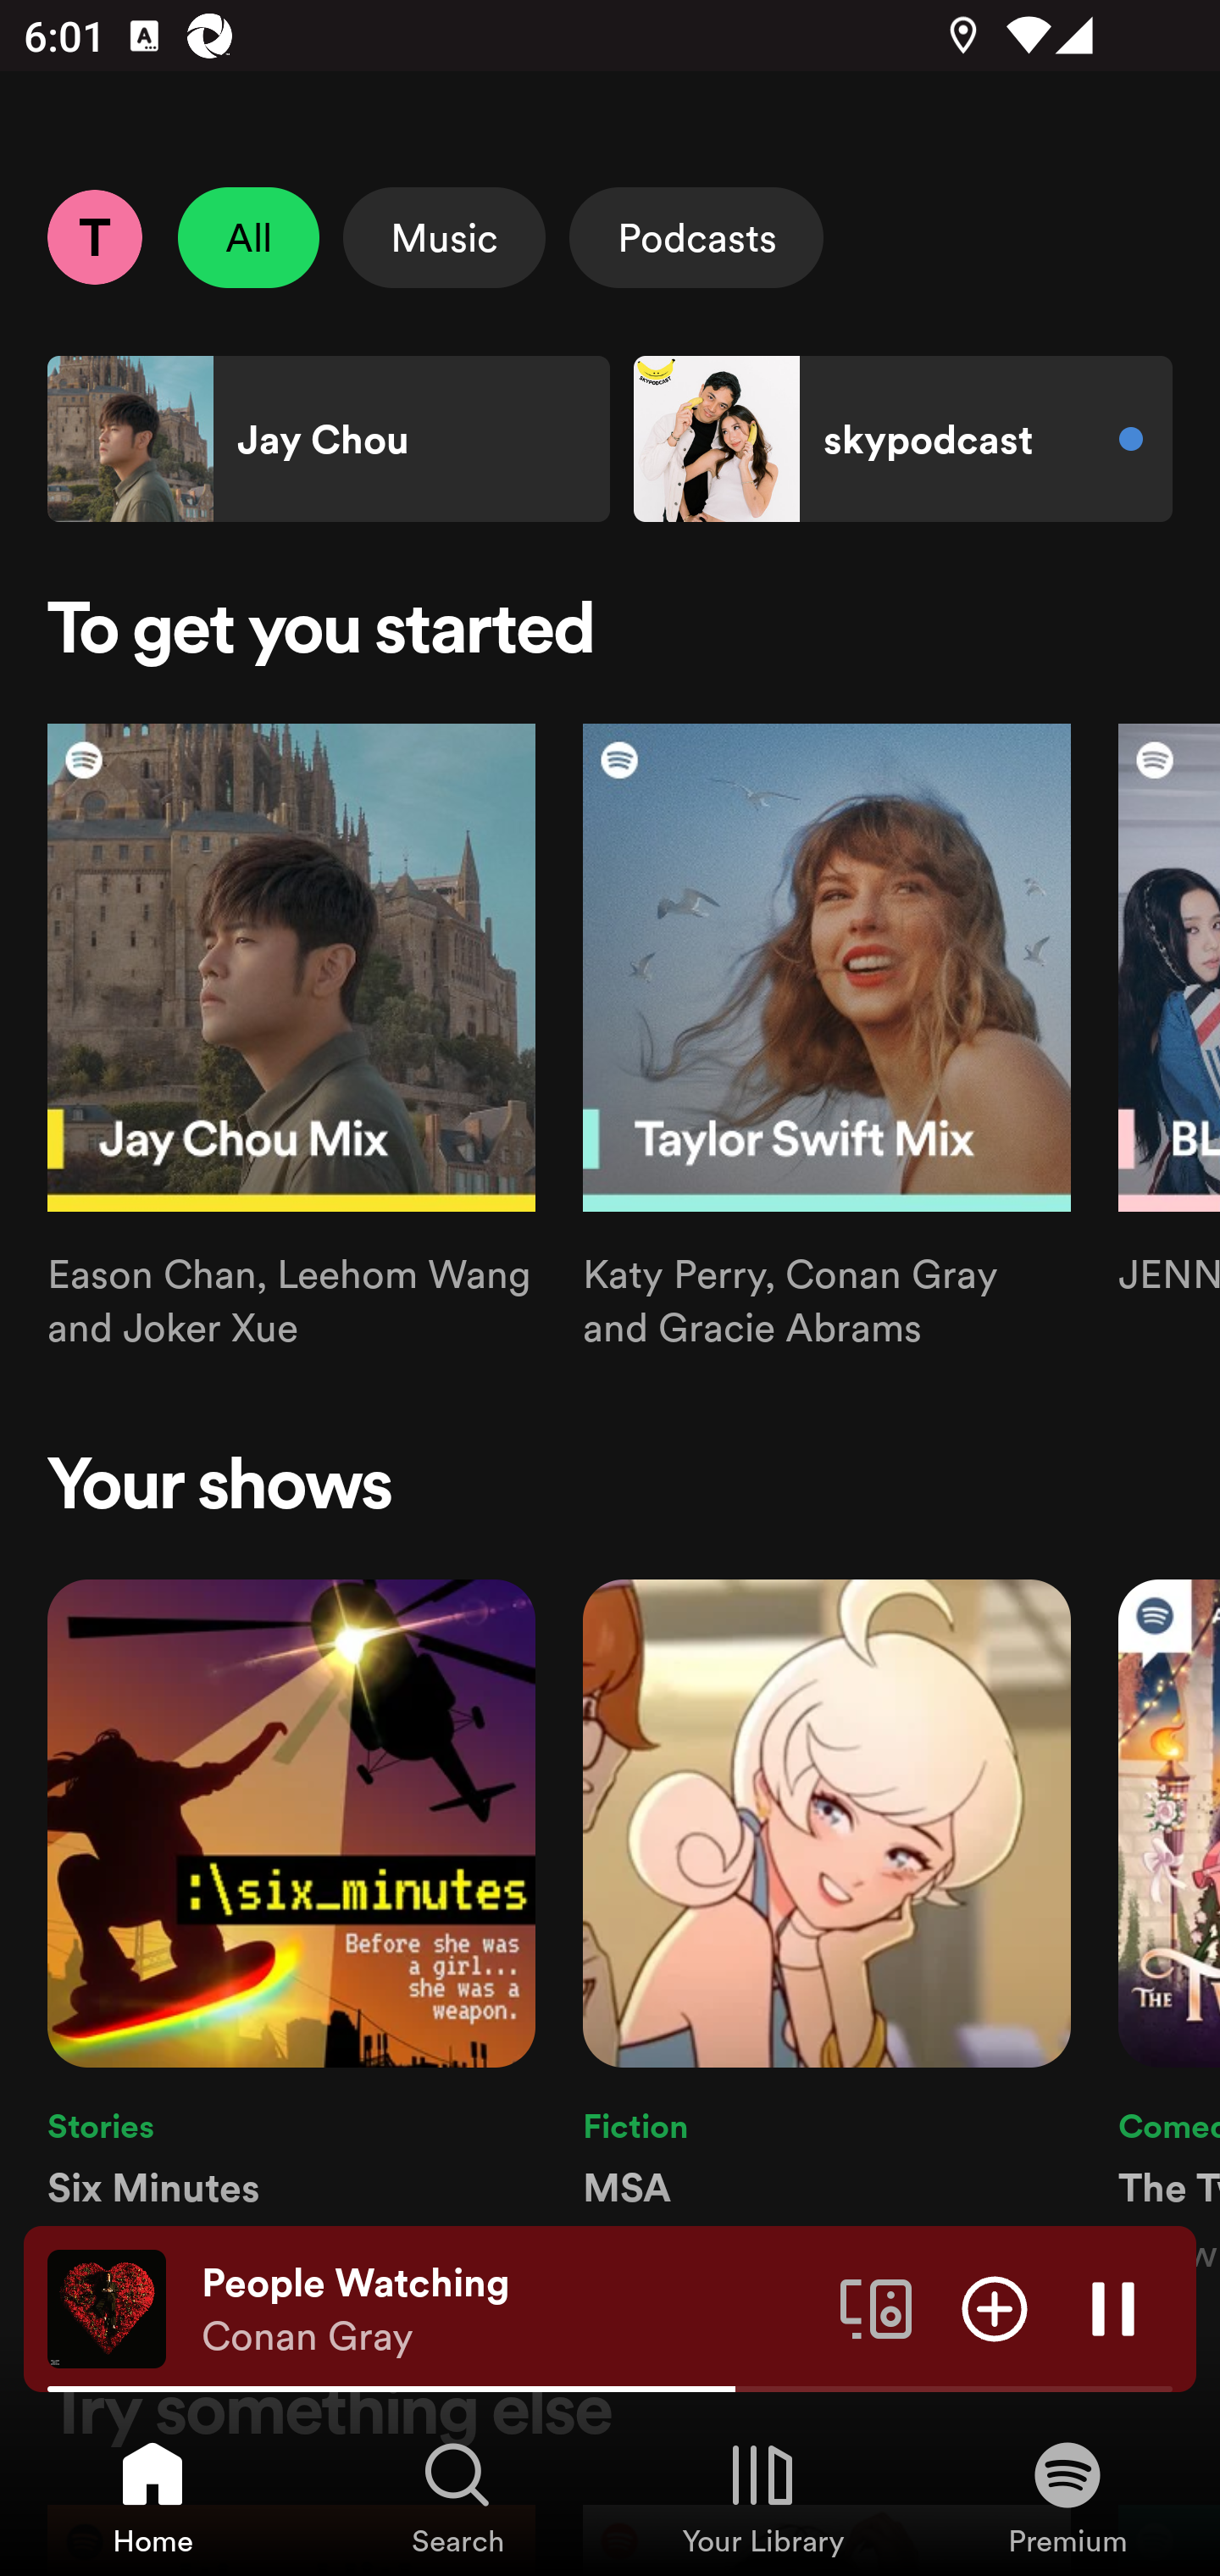 The width and height of the screenshot is (1220, 2576). I want to click on Fiction MSA  Show • My Story Animated, so click(827, 1929).